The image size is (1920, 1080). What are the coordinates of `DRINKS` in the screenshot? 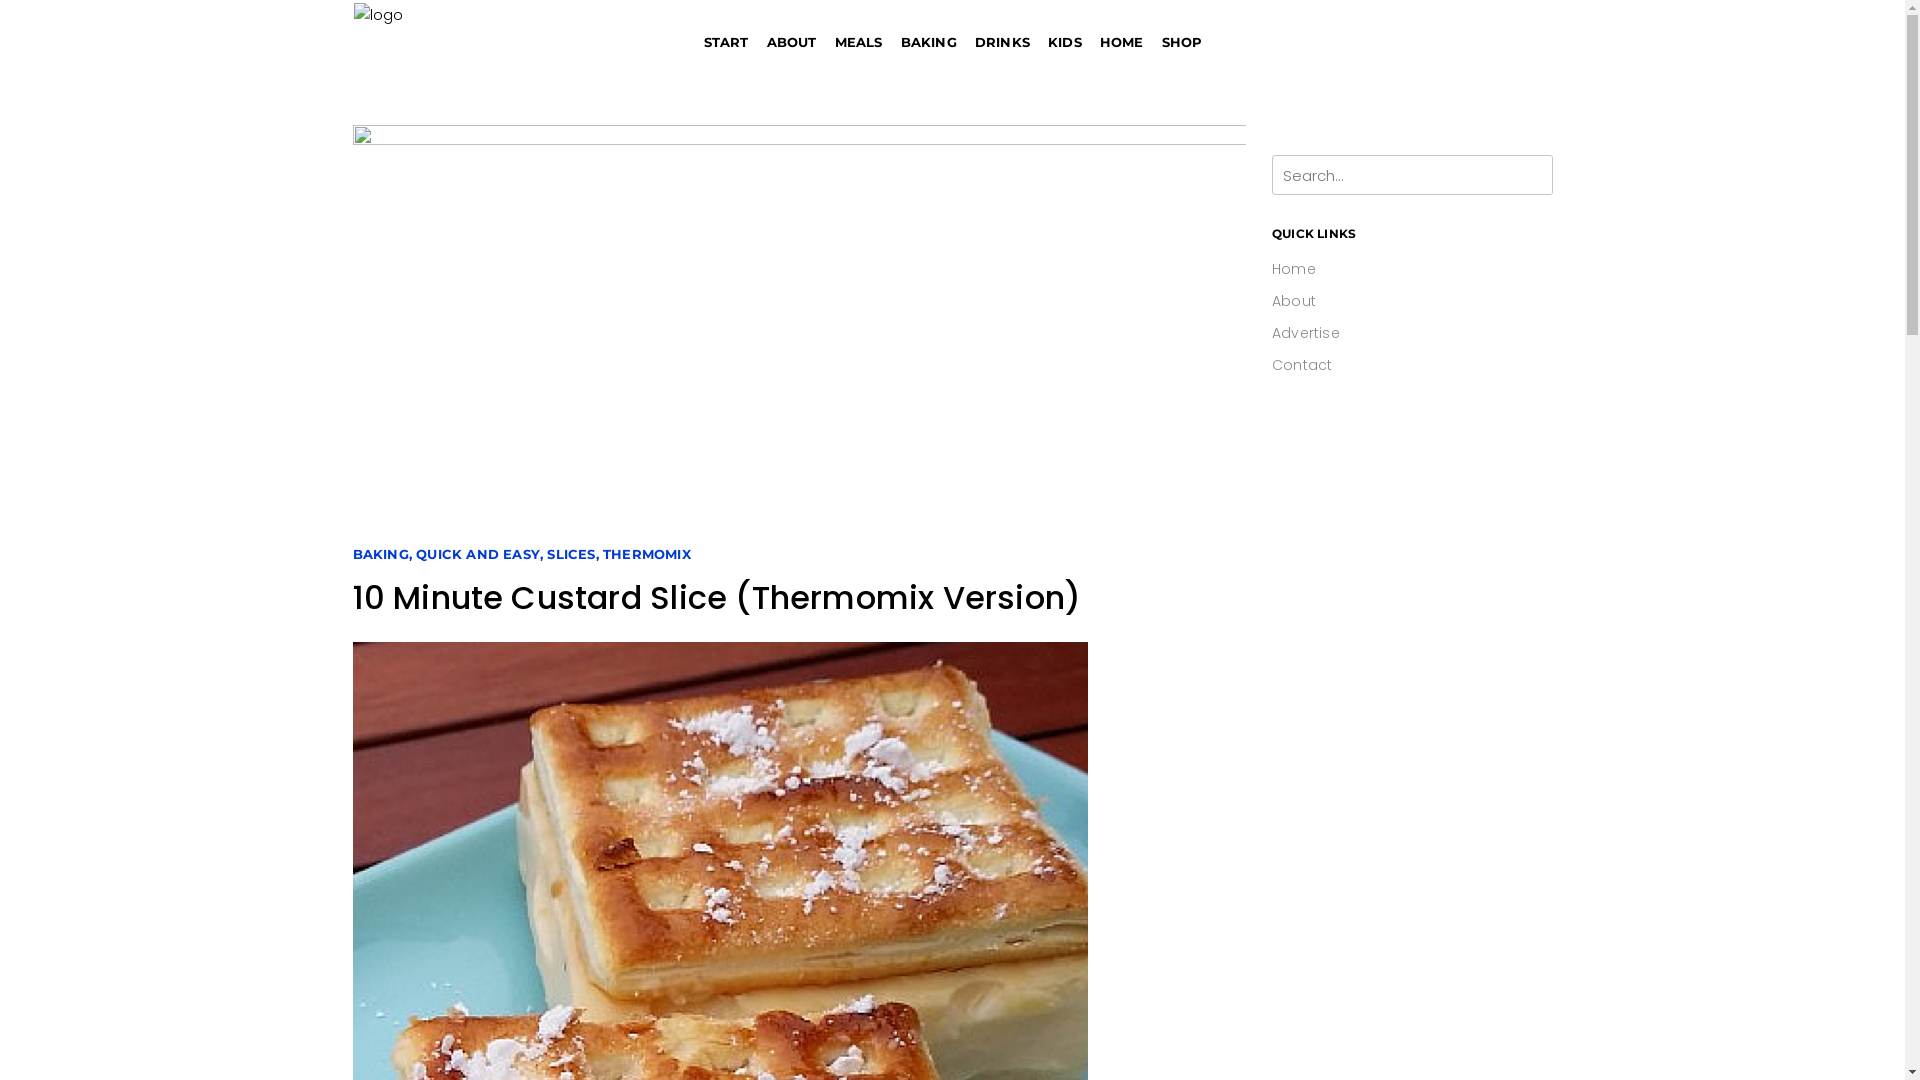 It's located at (1002, 42).